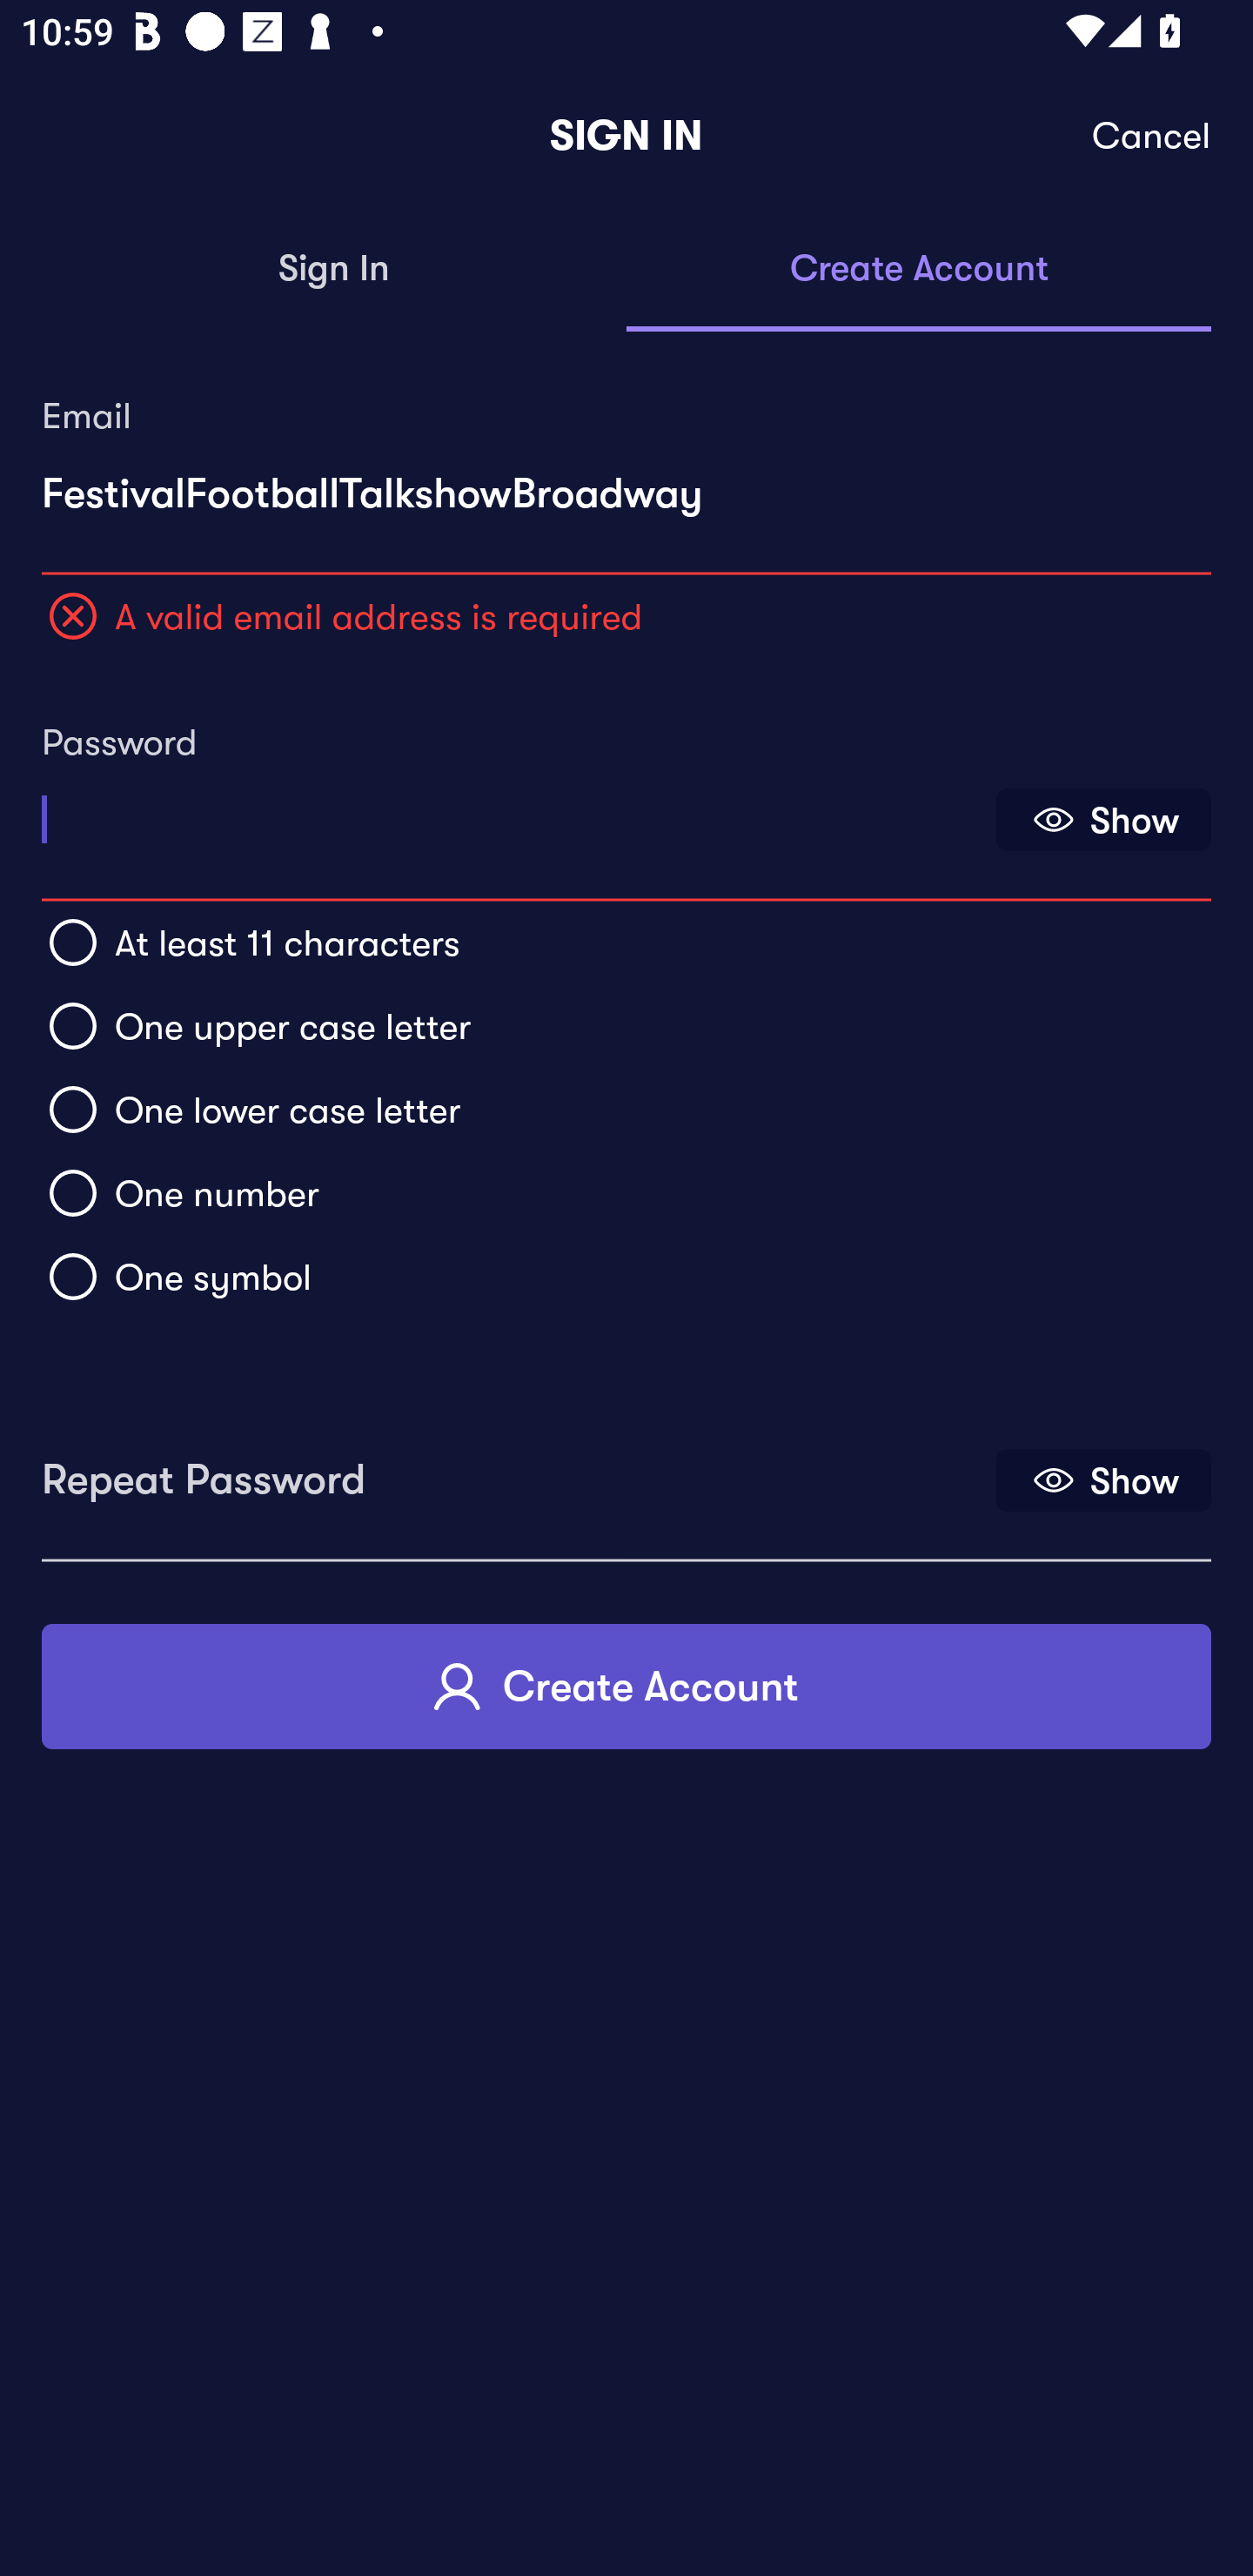 This screenshot has height=2576, width=1253. I want to click on Create Account, so click(626, 1685).